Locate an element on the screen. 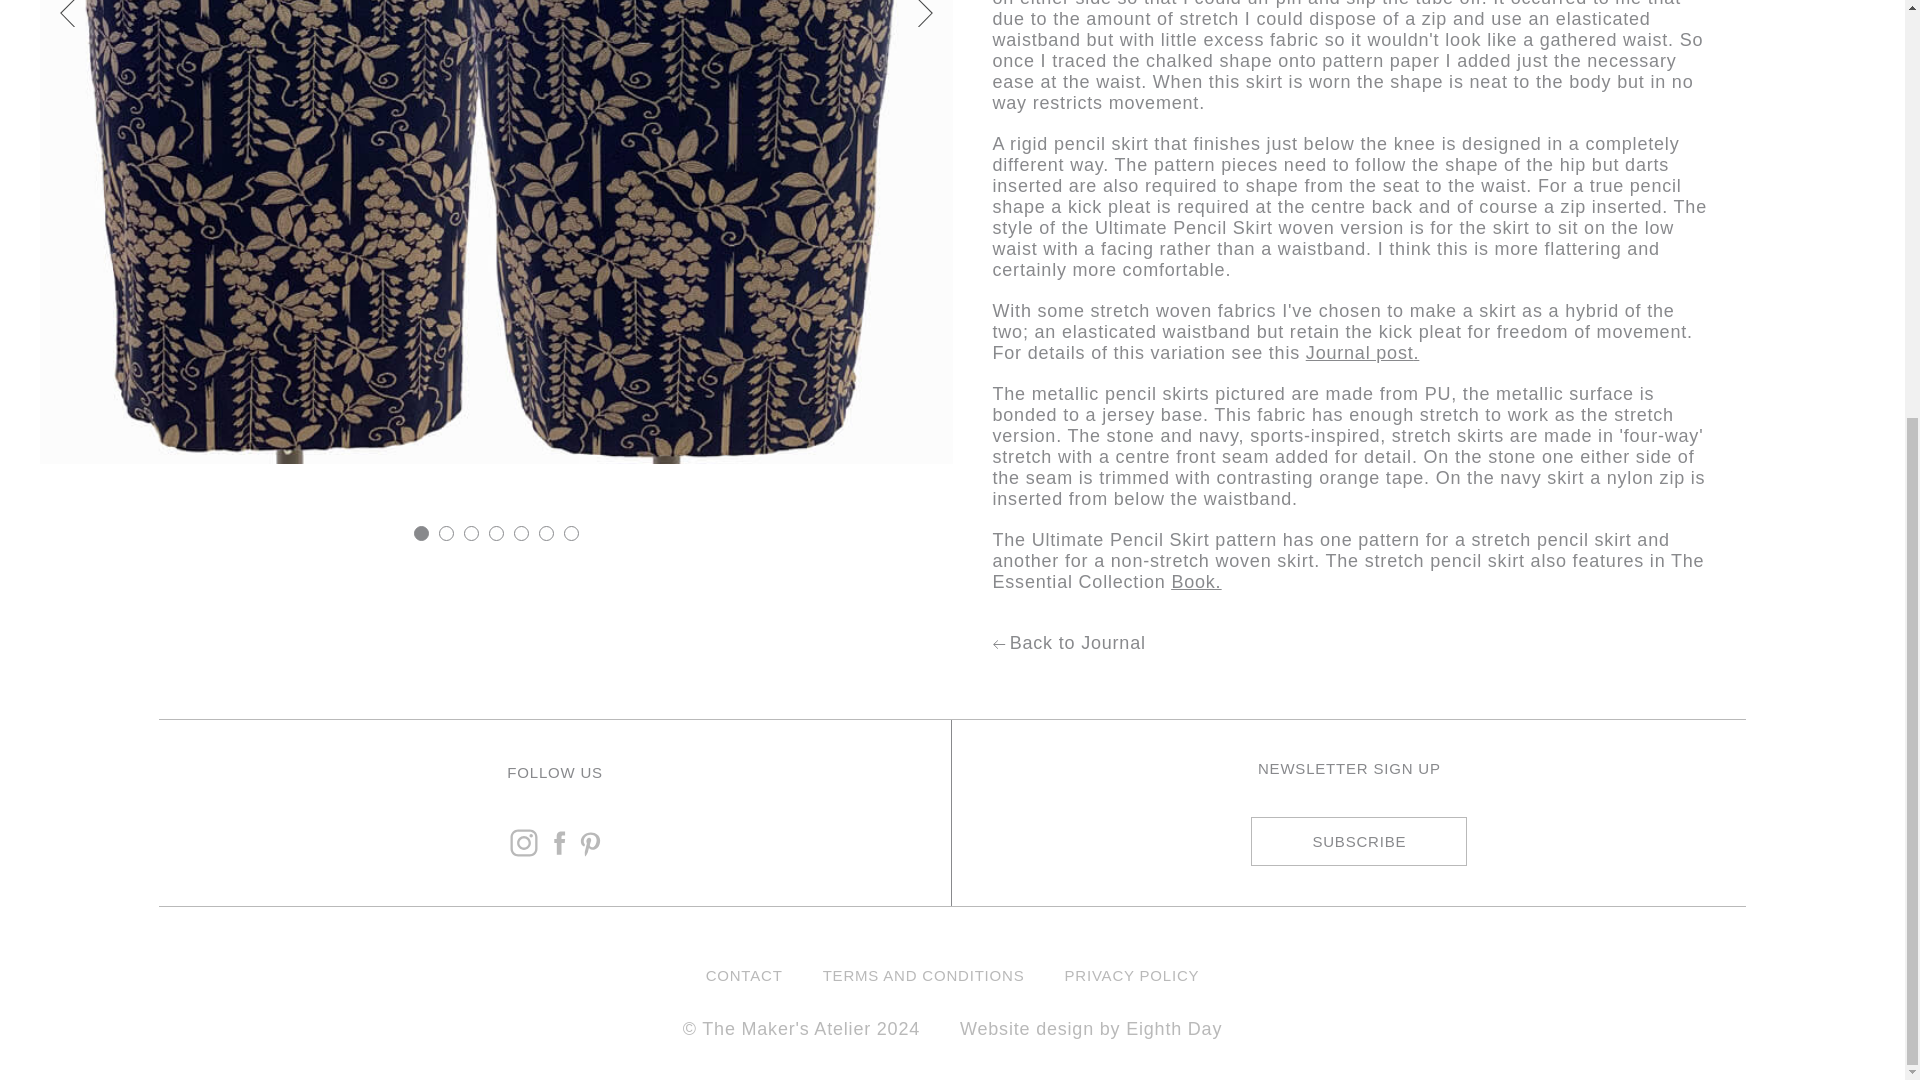 This screenshot has width=1920, height=1080. CONTACT is located at coordinates (744, 974).